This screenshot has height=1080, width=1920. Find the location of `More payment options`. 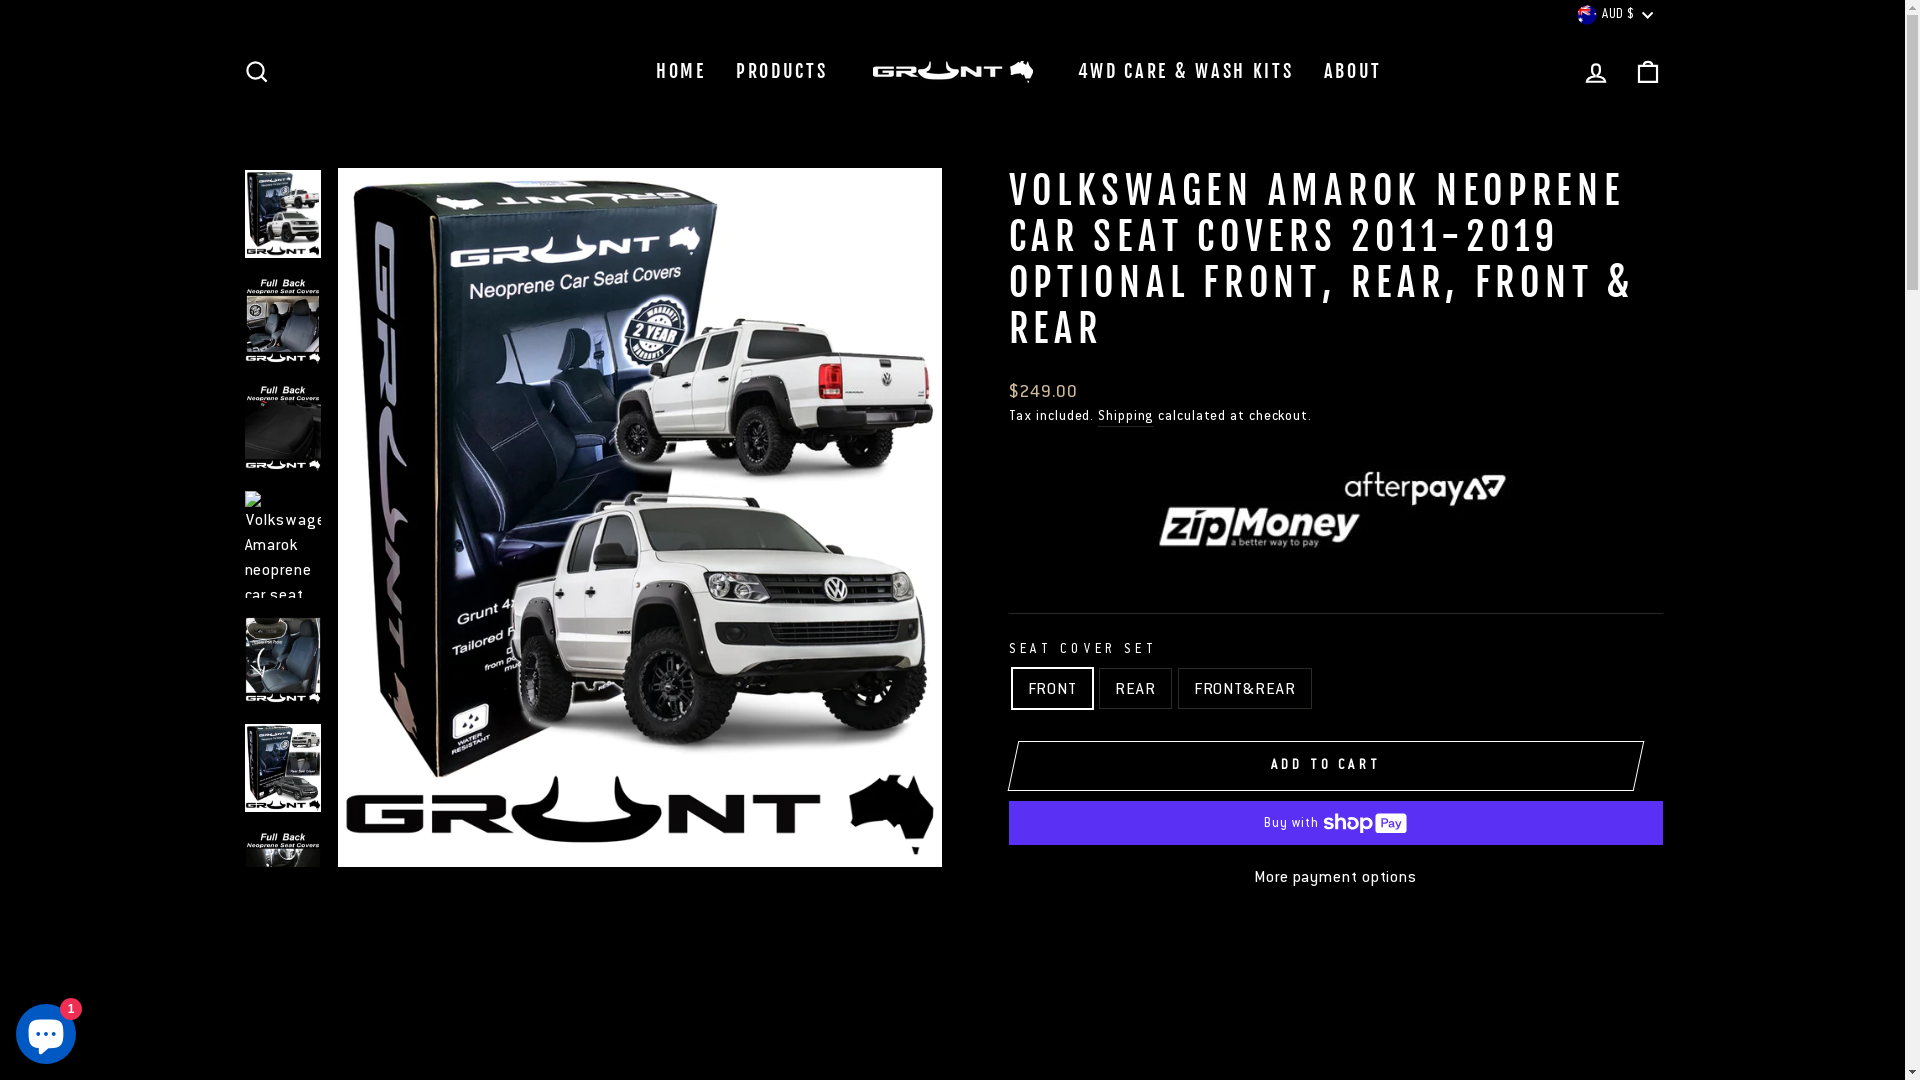

More payment options is located at coordinates (1335, 876).